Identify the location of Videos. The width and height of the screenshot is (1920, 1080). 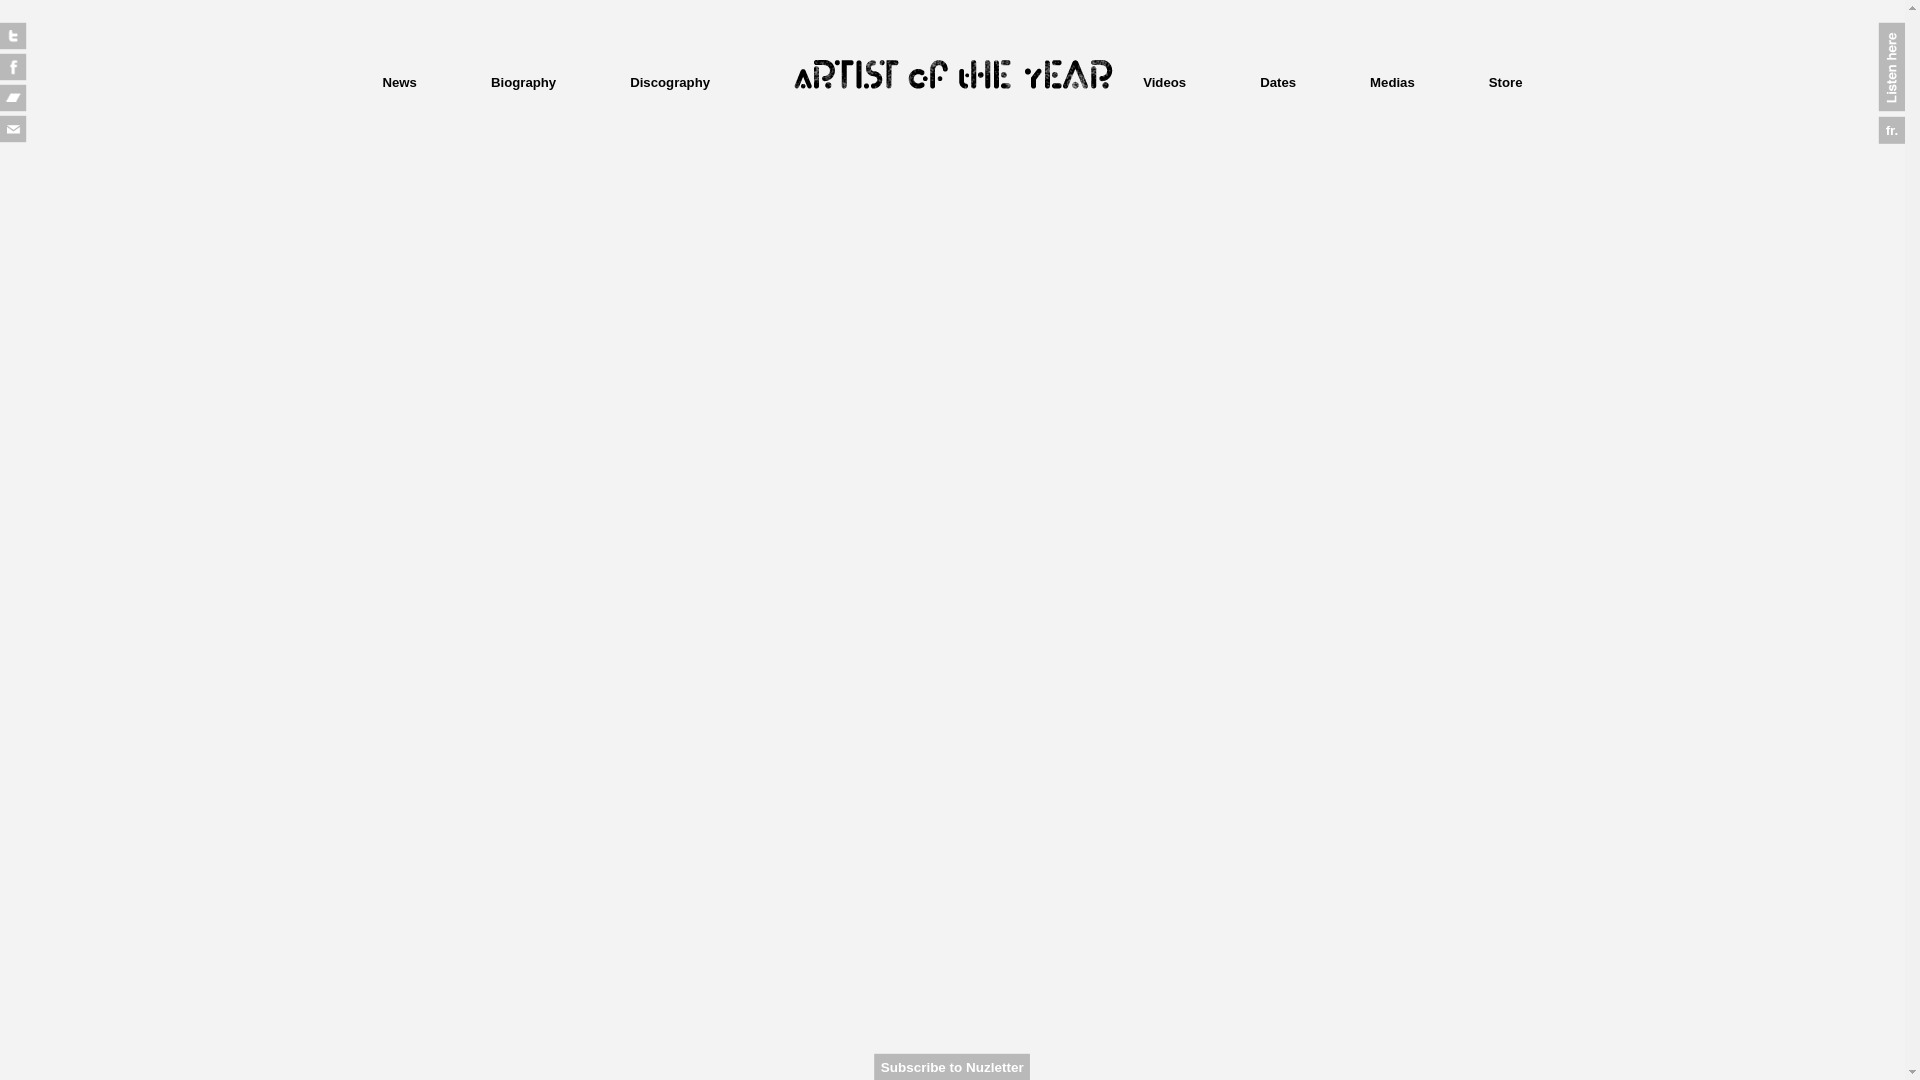
(1164, 82).